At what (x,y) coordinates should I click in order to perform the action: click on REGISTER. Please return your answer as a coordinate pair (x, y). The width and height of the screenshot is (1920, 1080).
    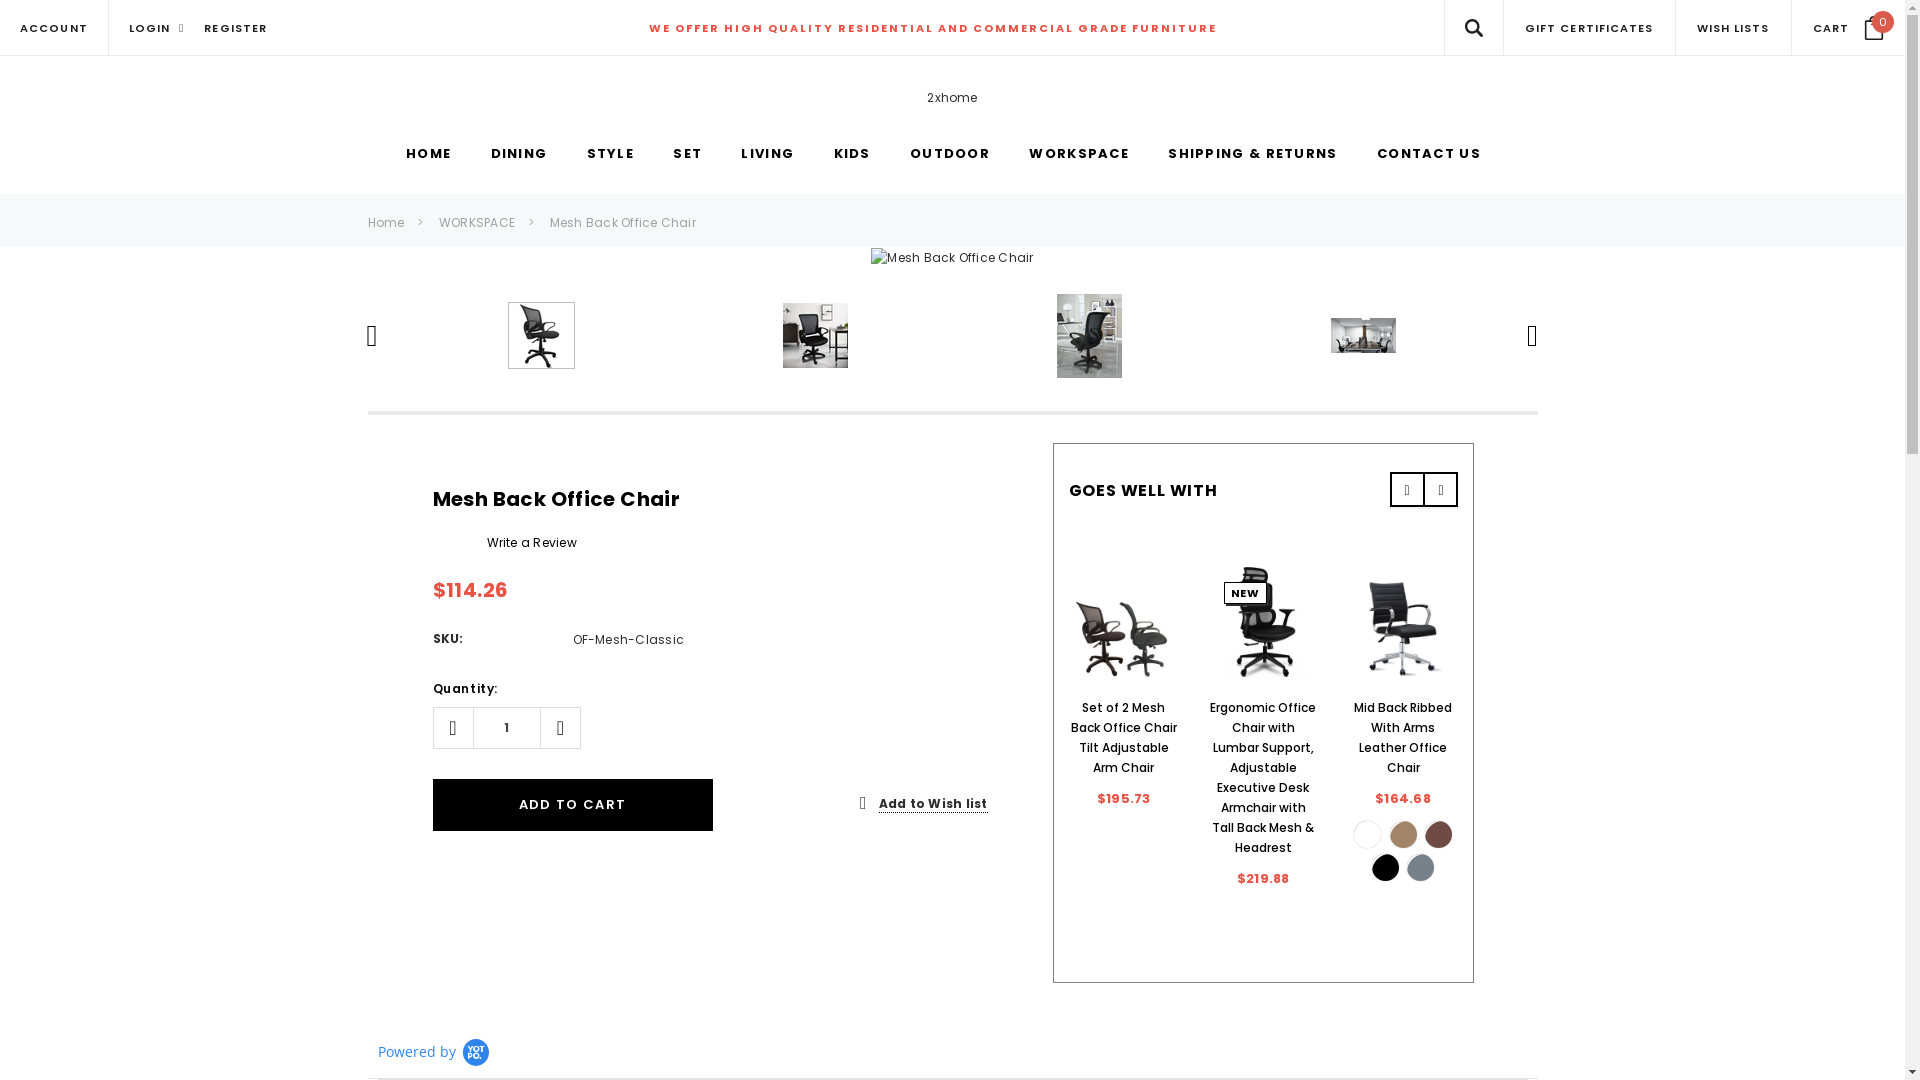
    Looking at the image, I should click on (236, 28).